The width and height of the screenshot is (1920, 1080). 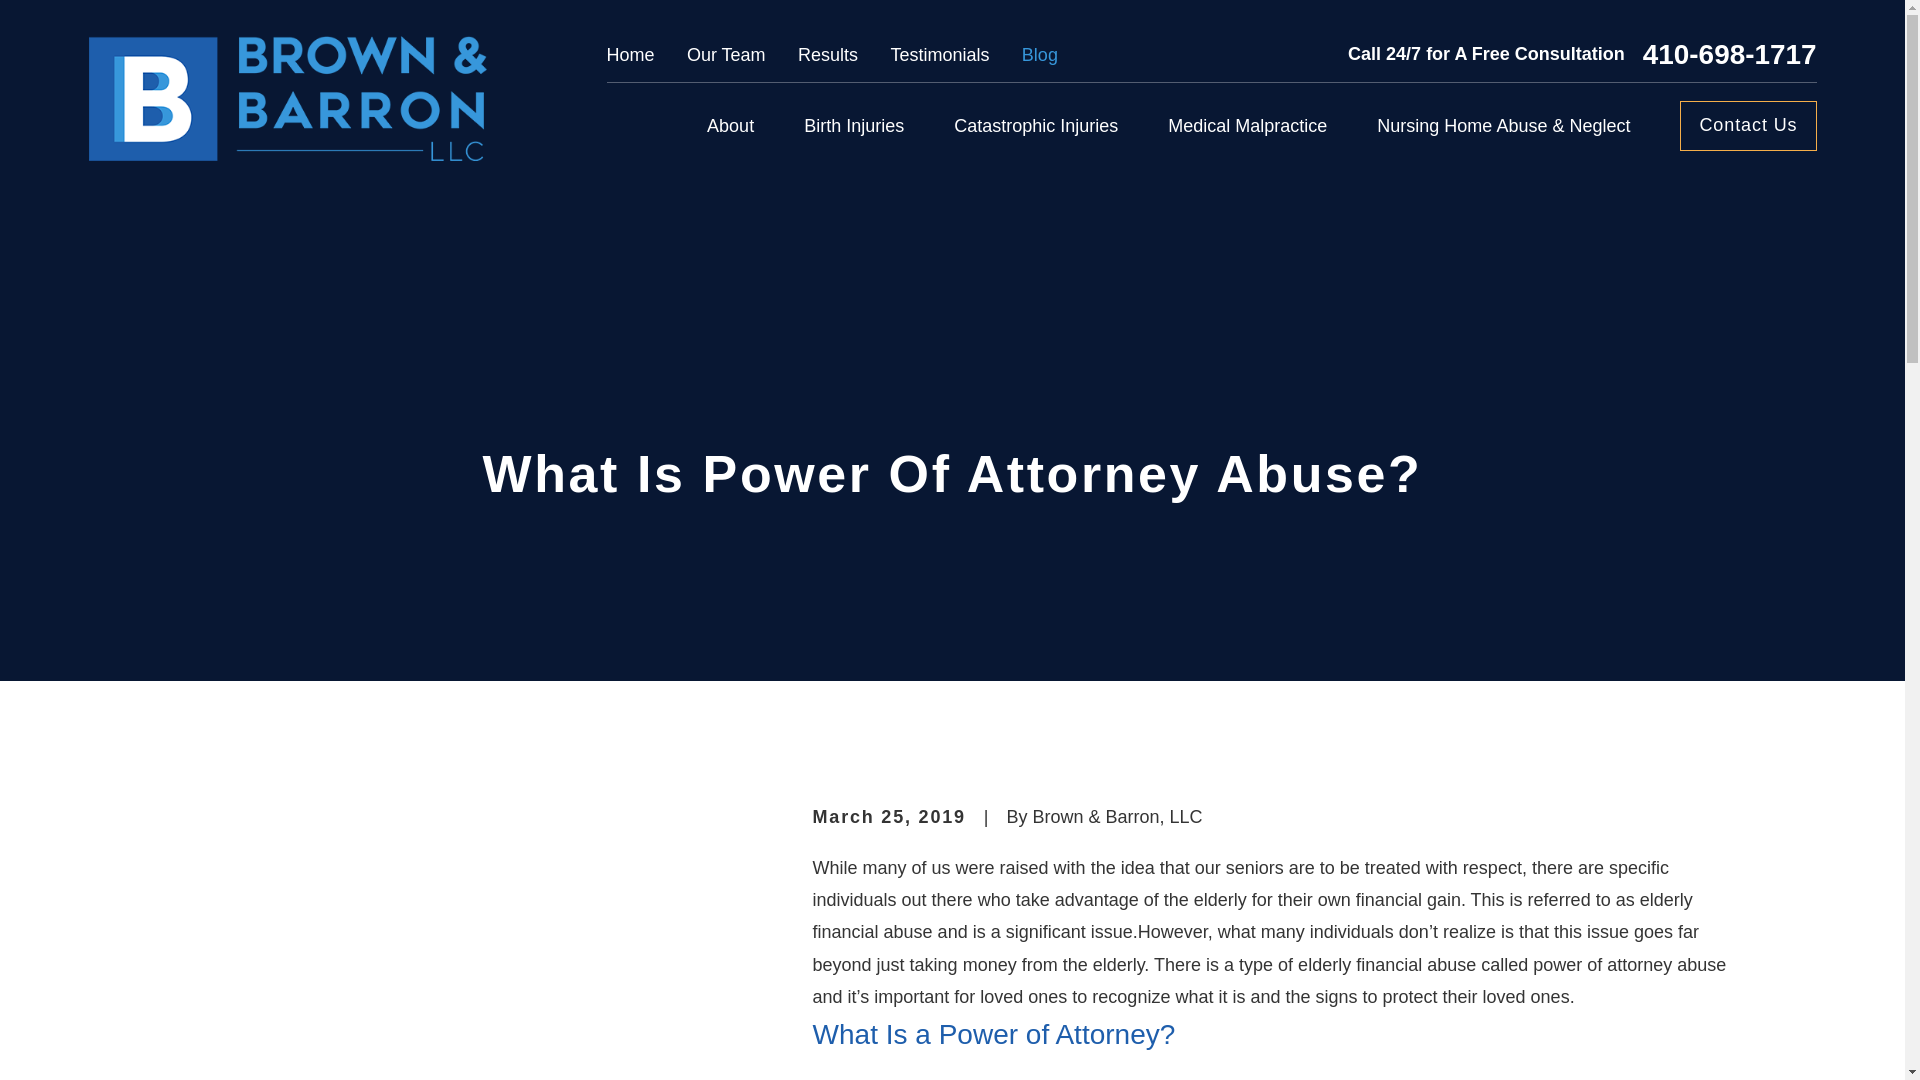 I want to click on Results, so click(x=828, y=54).